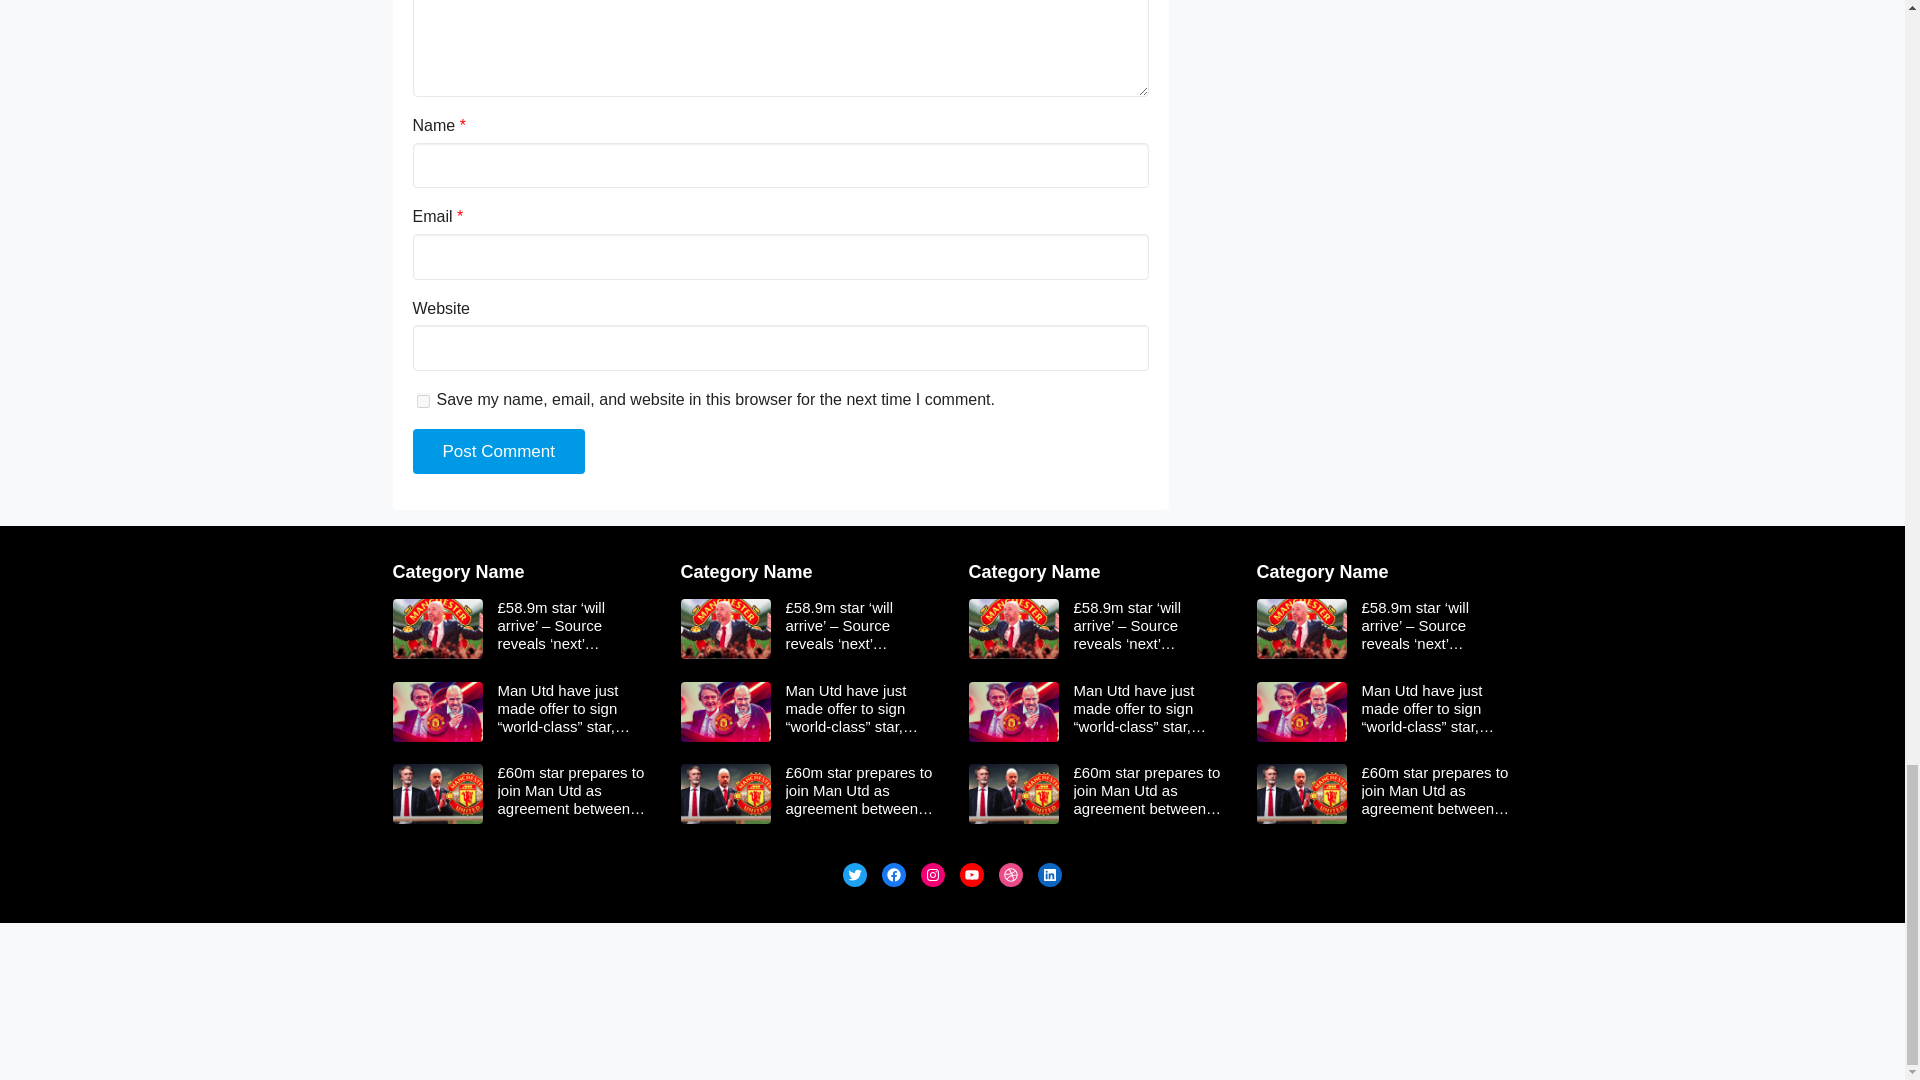 This screenshot has width=1920, height=1080. I want to click on Facebook, so click(894, 874).